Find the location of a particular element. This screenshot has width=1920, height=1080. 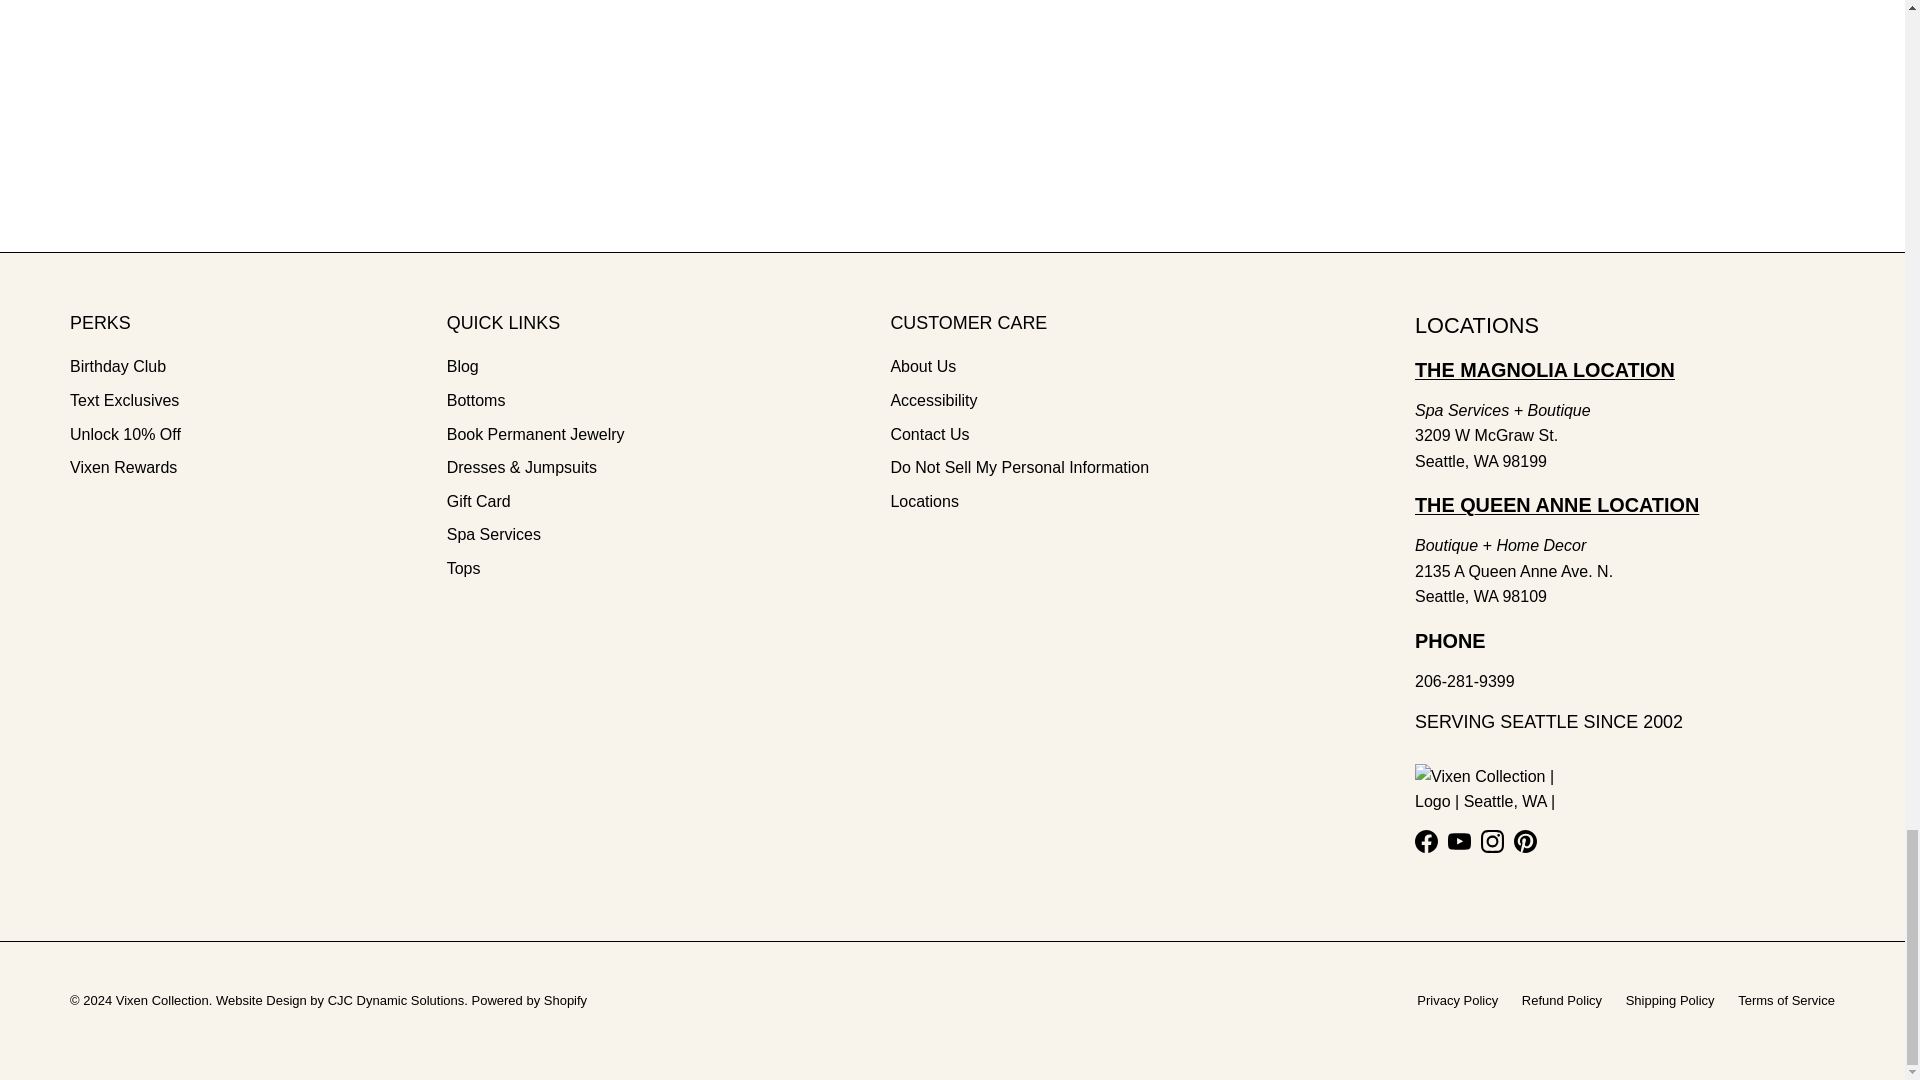

Vixen Collection on Pinterest is located at coordinates (1526, 842).